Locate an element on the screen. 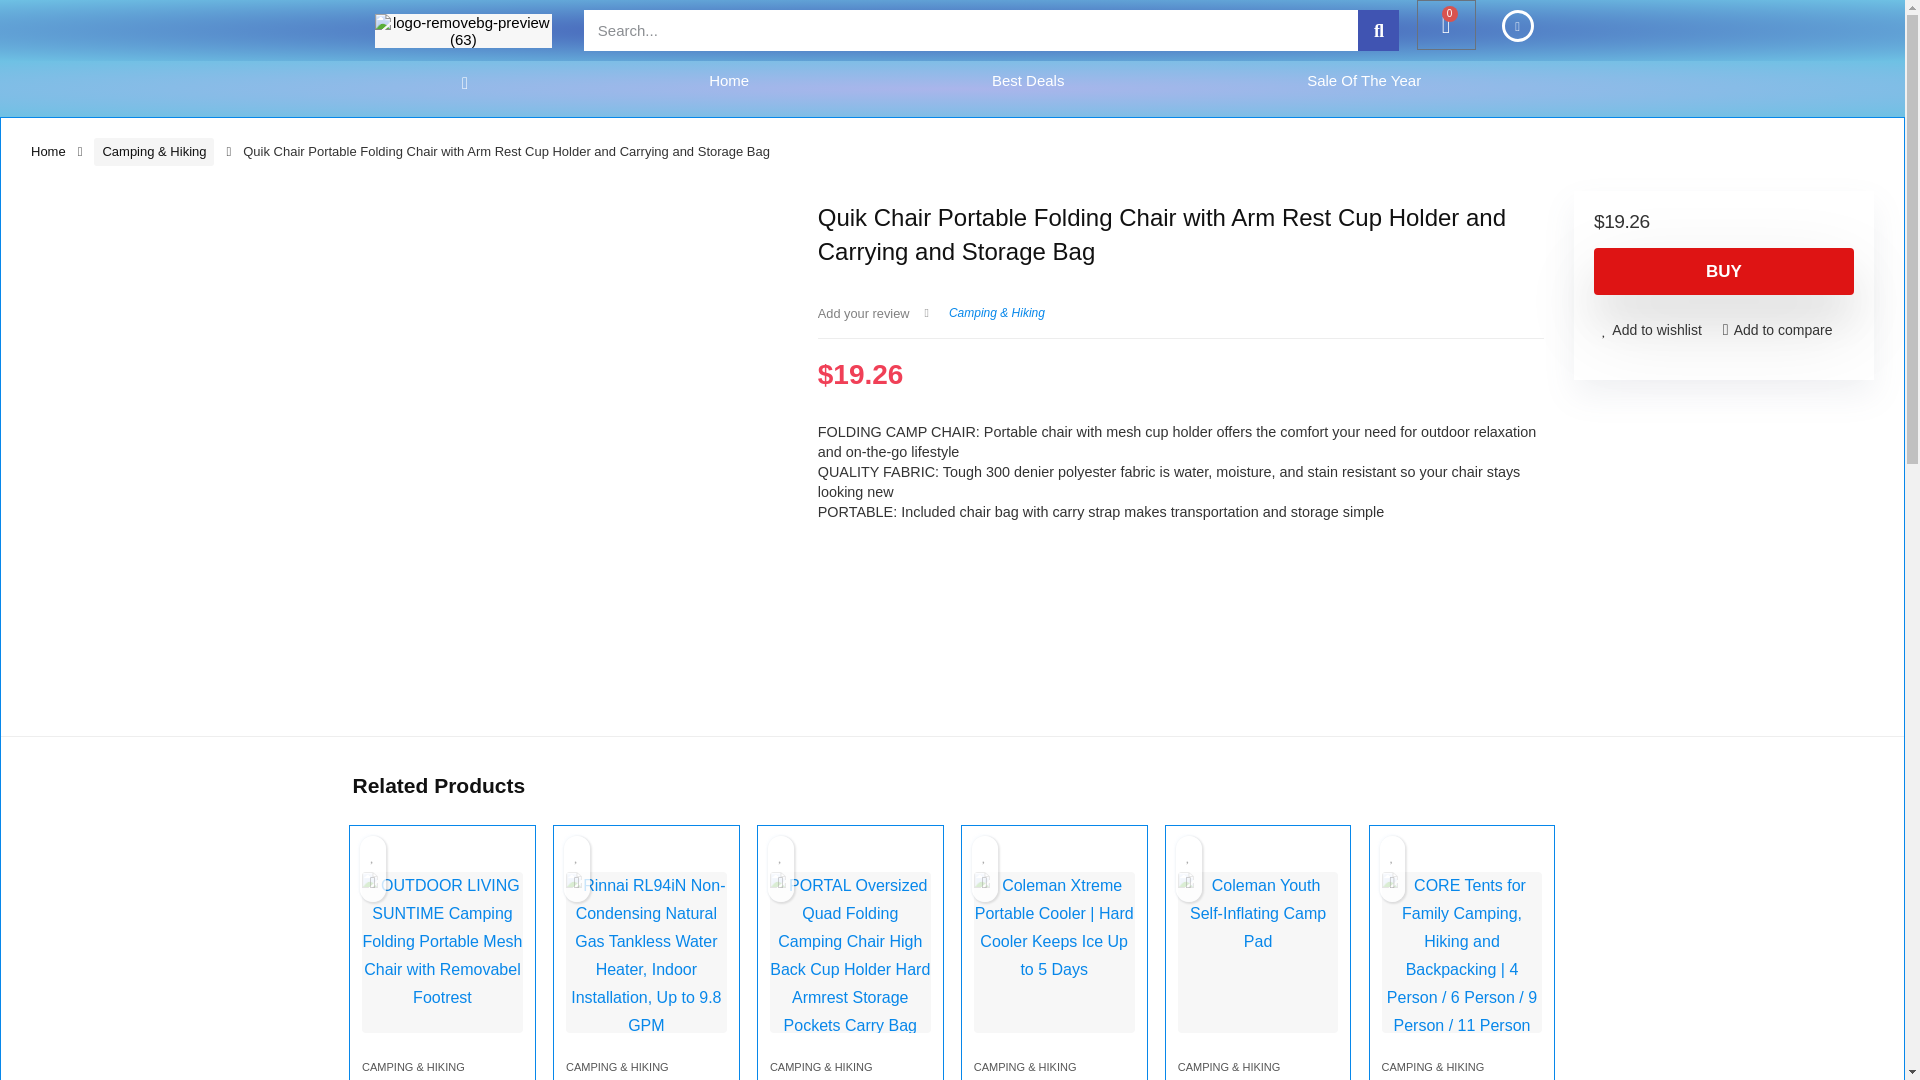 The height and width of the screenshot is (1080, 1920). Home is located at coordinates (729, 80).